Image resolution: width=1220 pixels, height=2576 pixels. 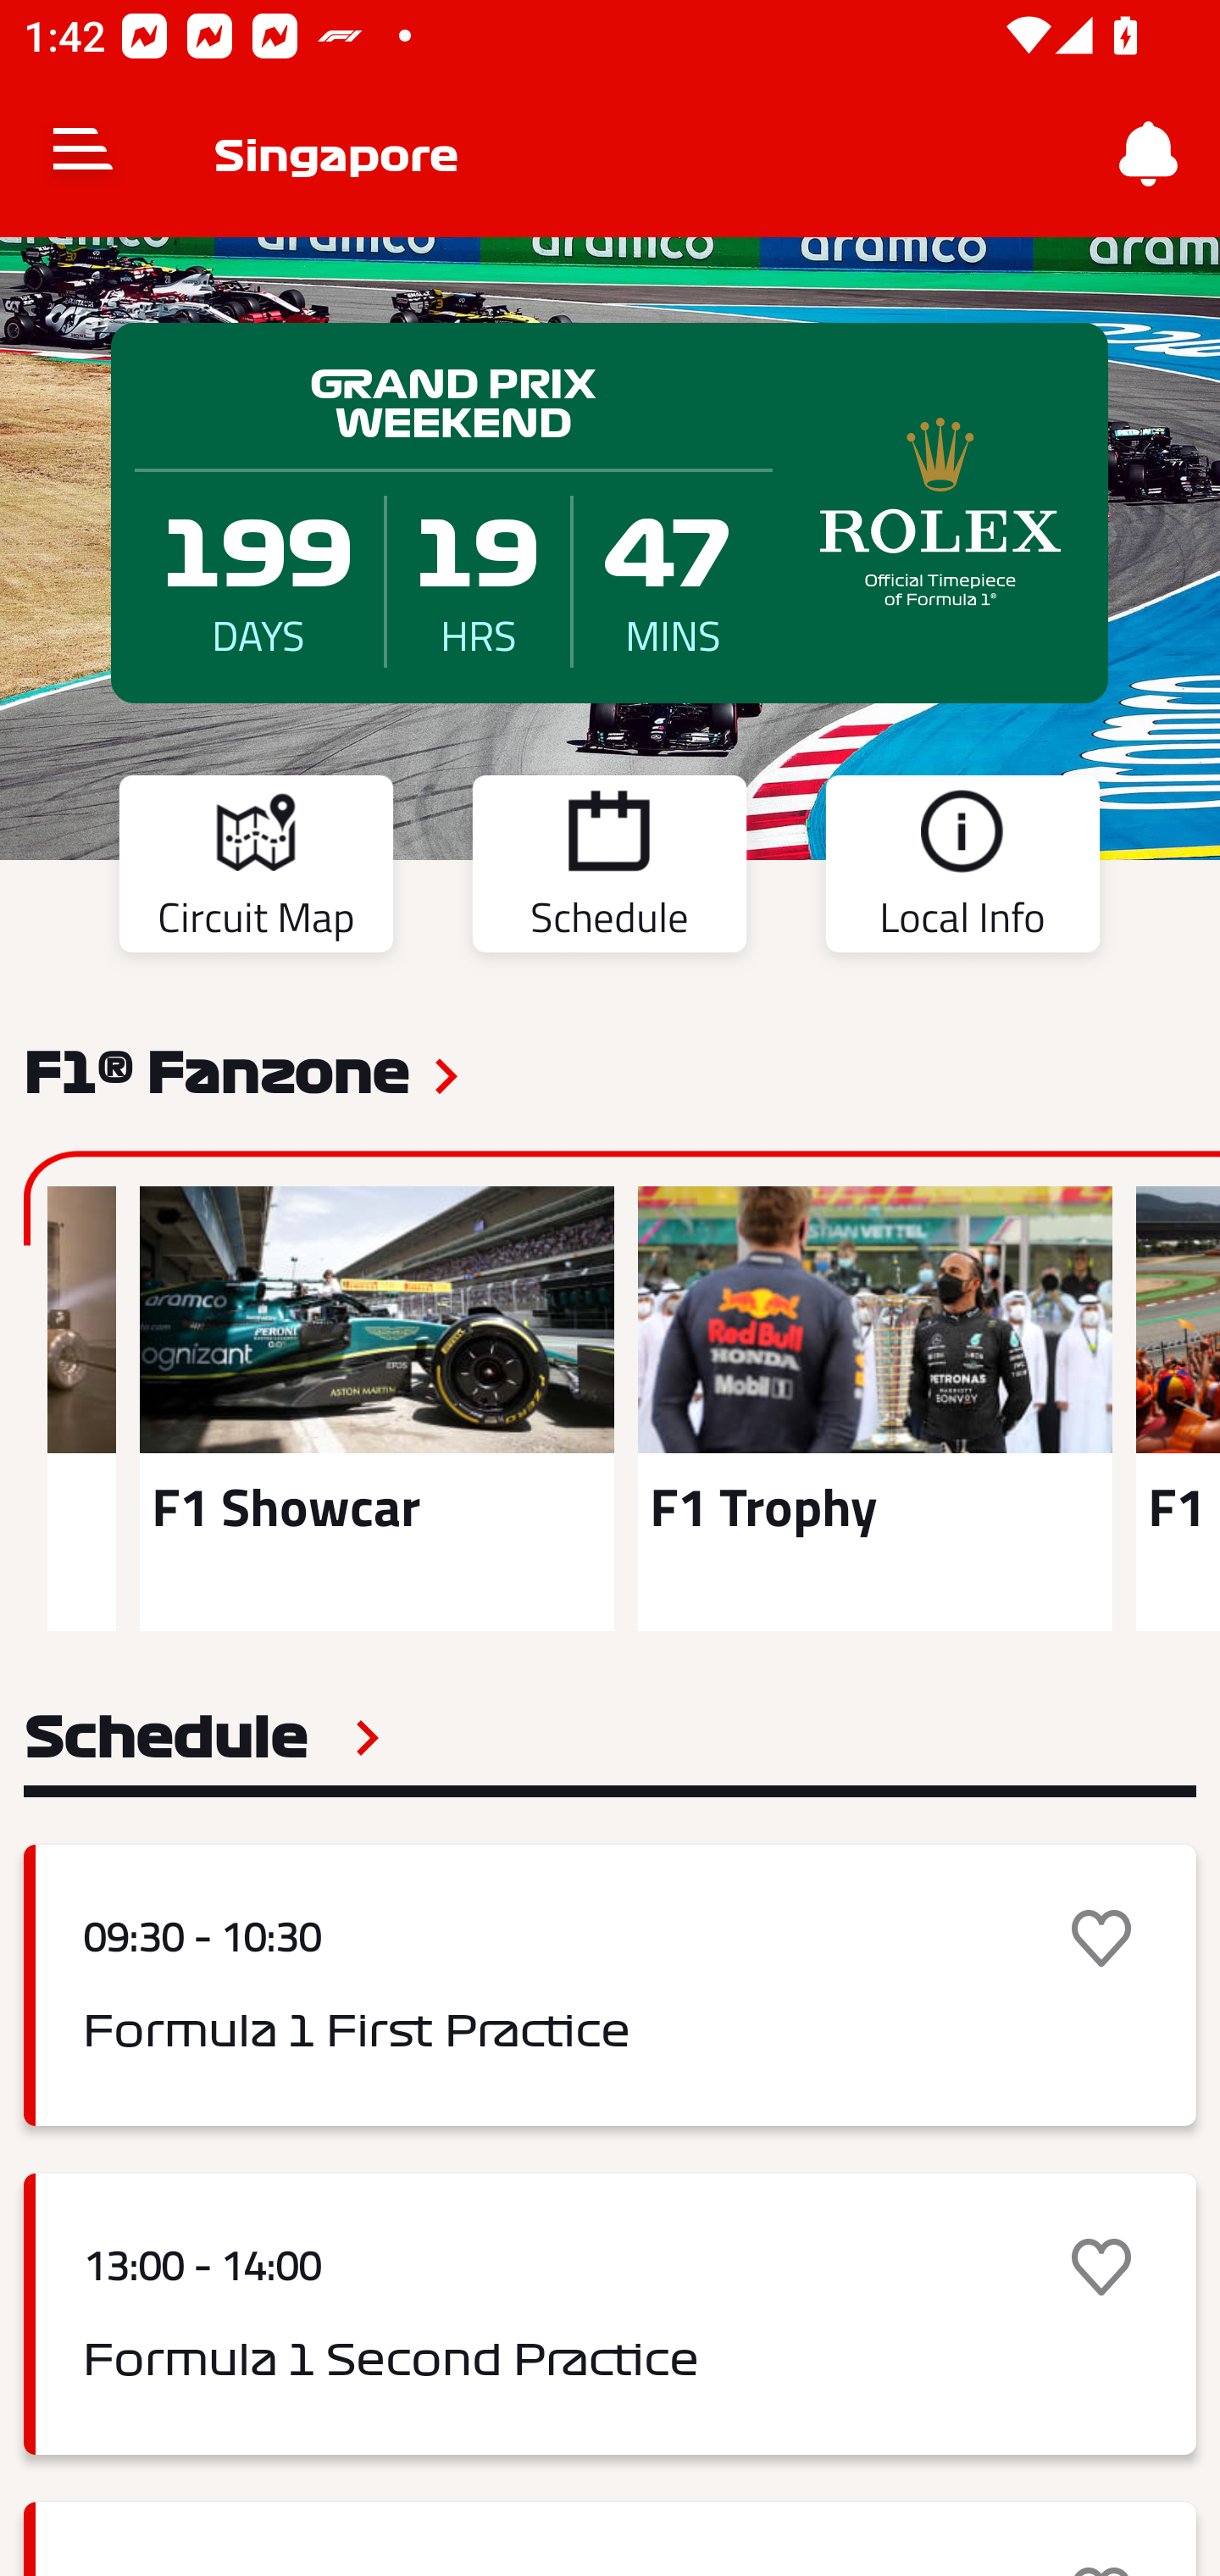 I want to click on 09:30 - 10:30 Formula 1 First Practice, so click(x=610, y=1985).